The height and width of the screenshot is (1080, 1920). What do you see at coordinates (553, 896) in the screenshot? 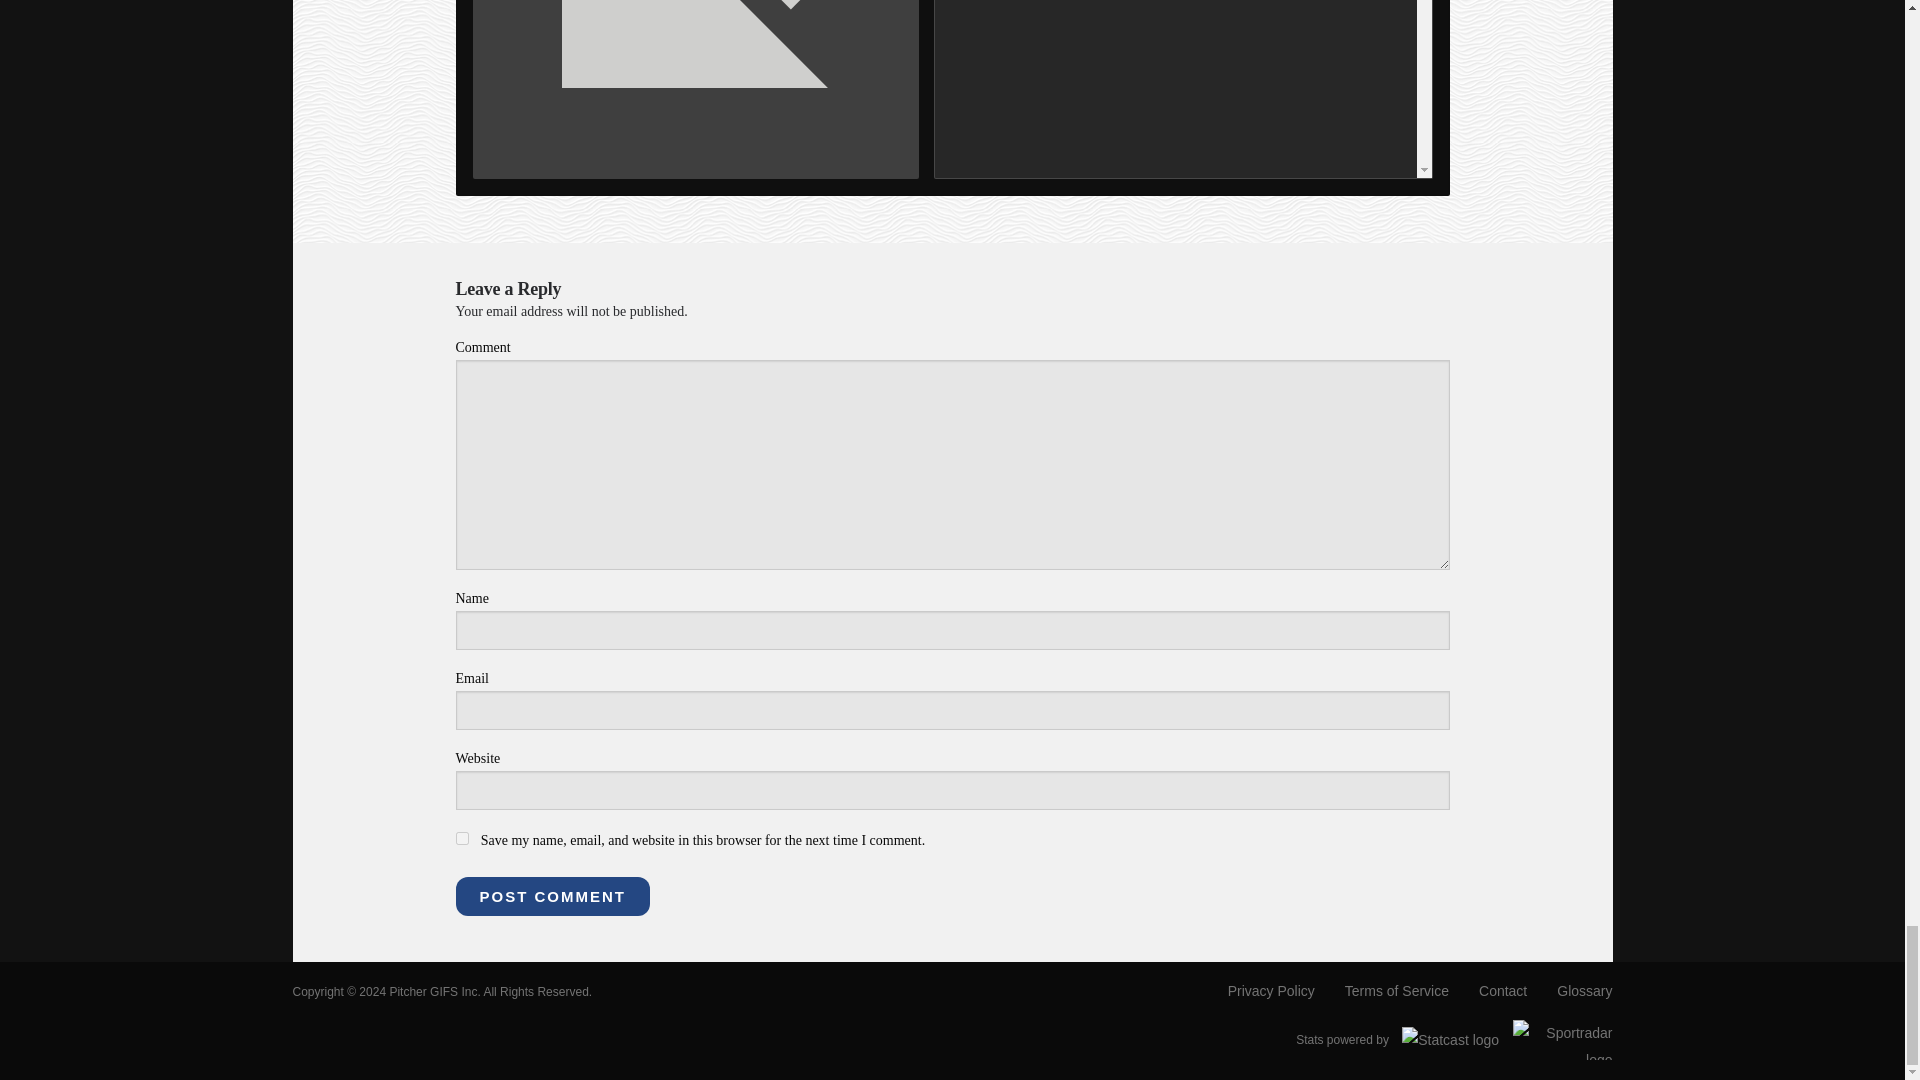
I see `Post Comment` at bounding box center [553, 896].